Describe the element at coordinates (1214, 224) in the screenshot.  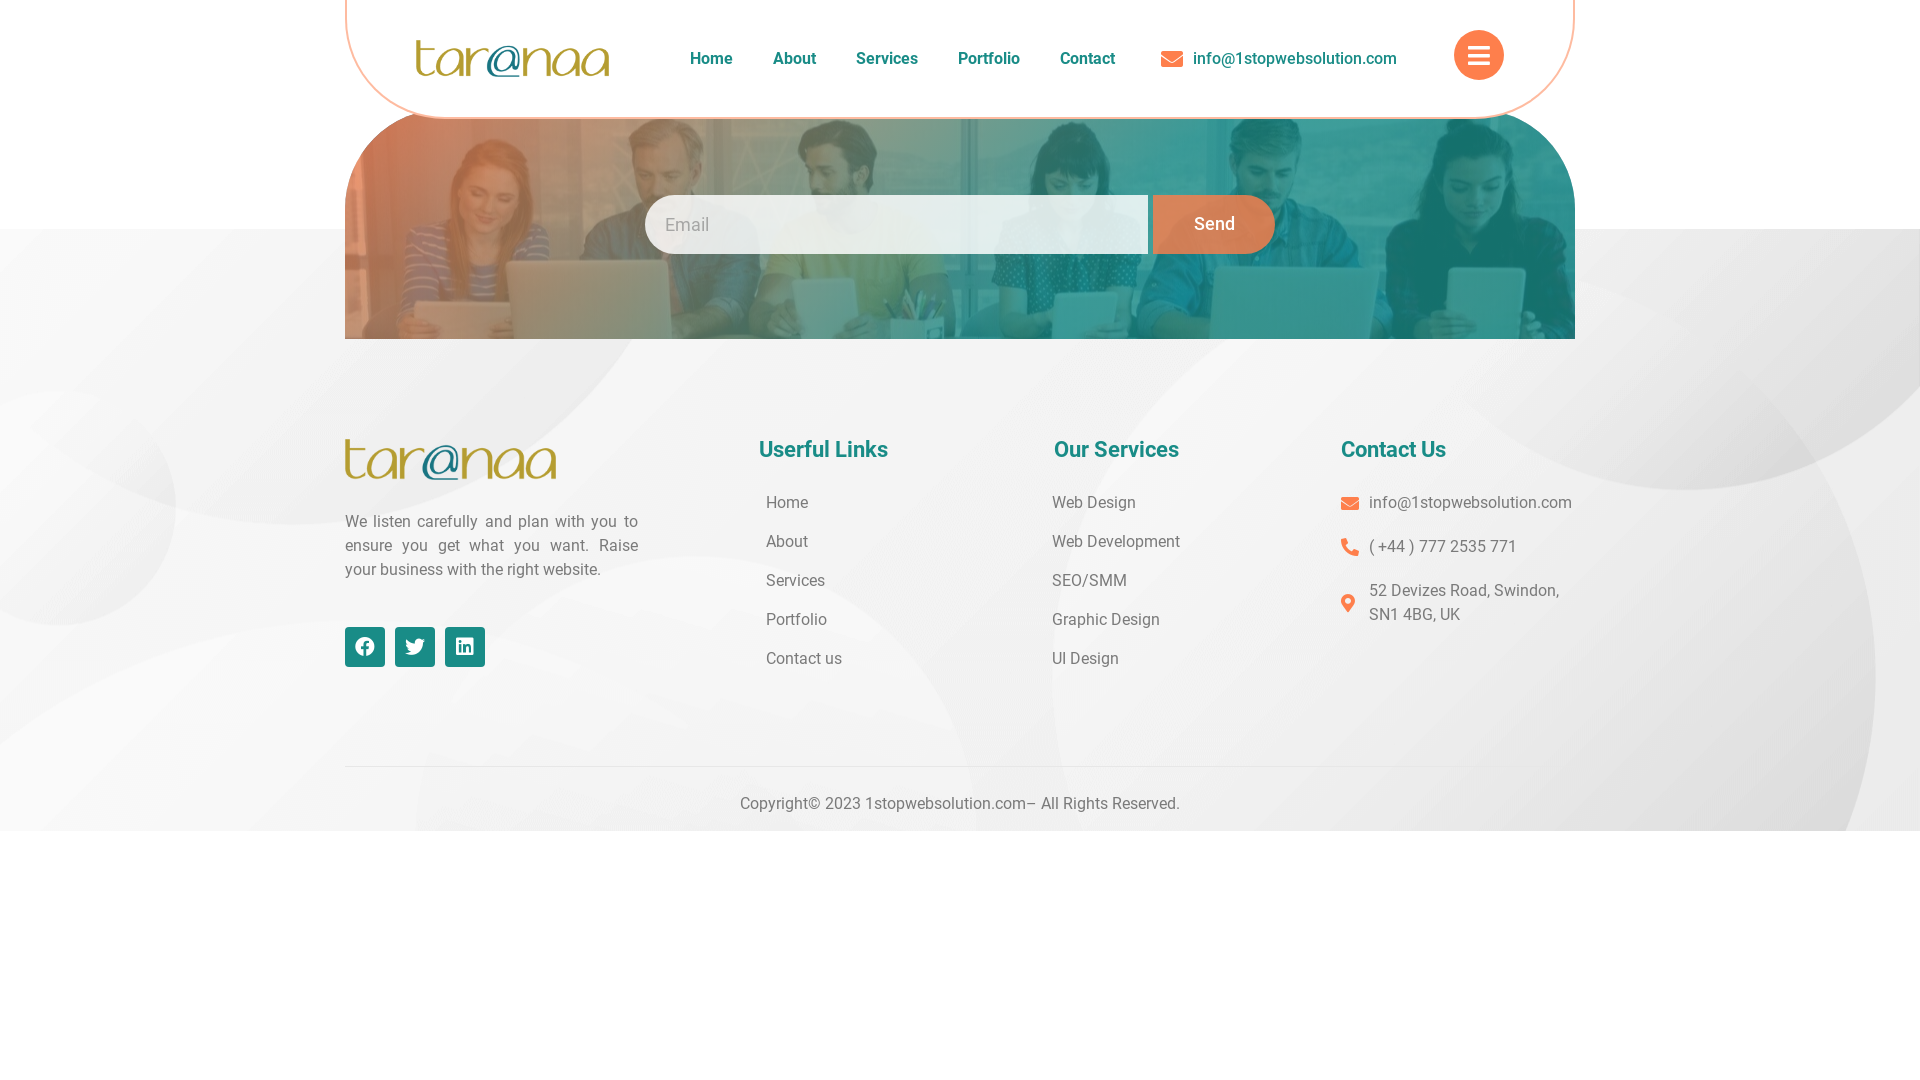
I see `Send` at that location.